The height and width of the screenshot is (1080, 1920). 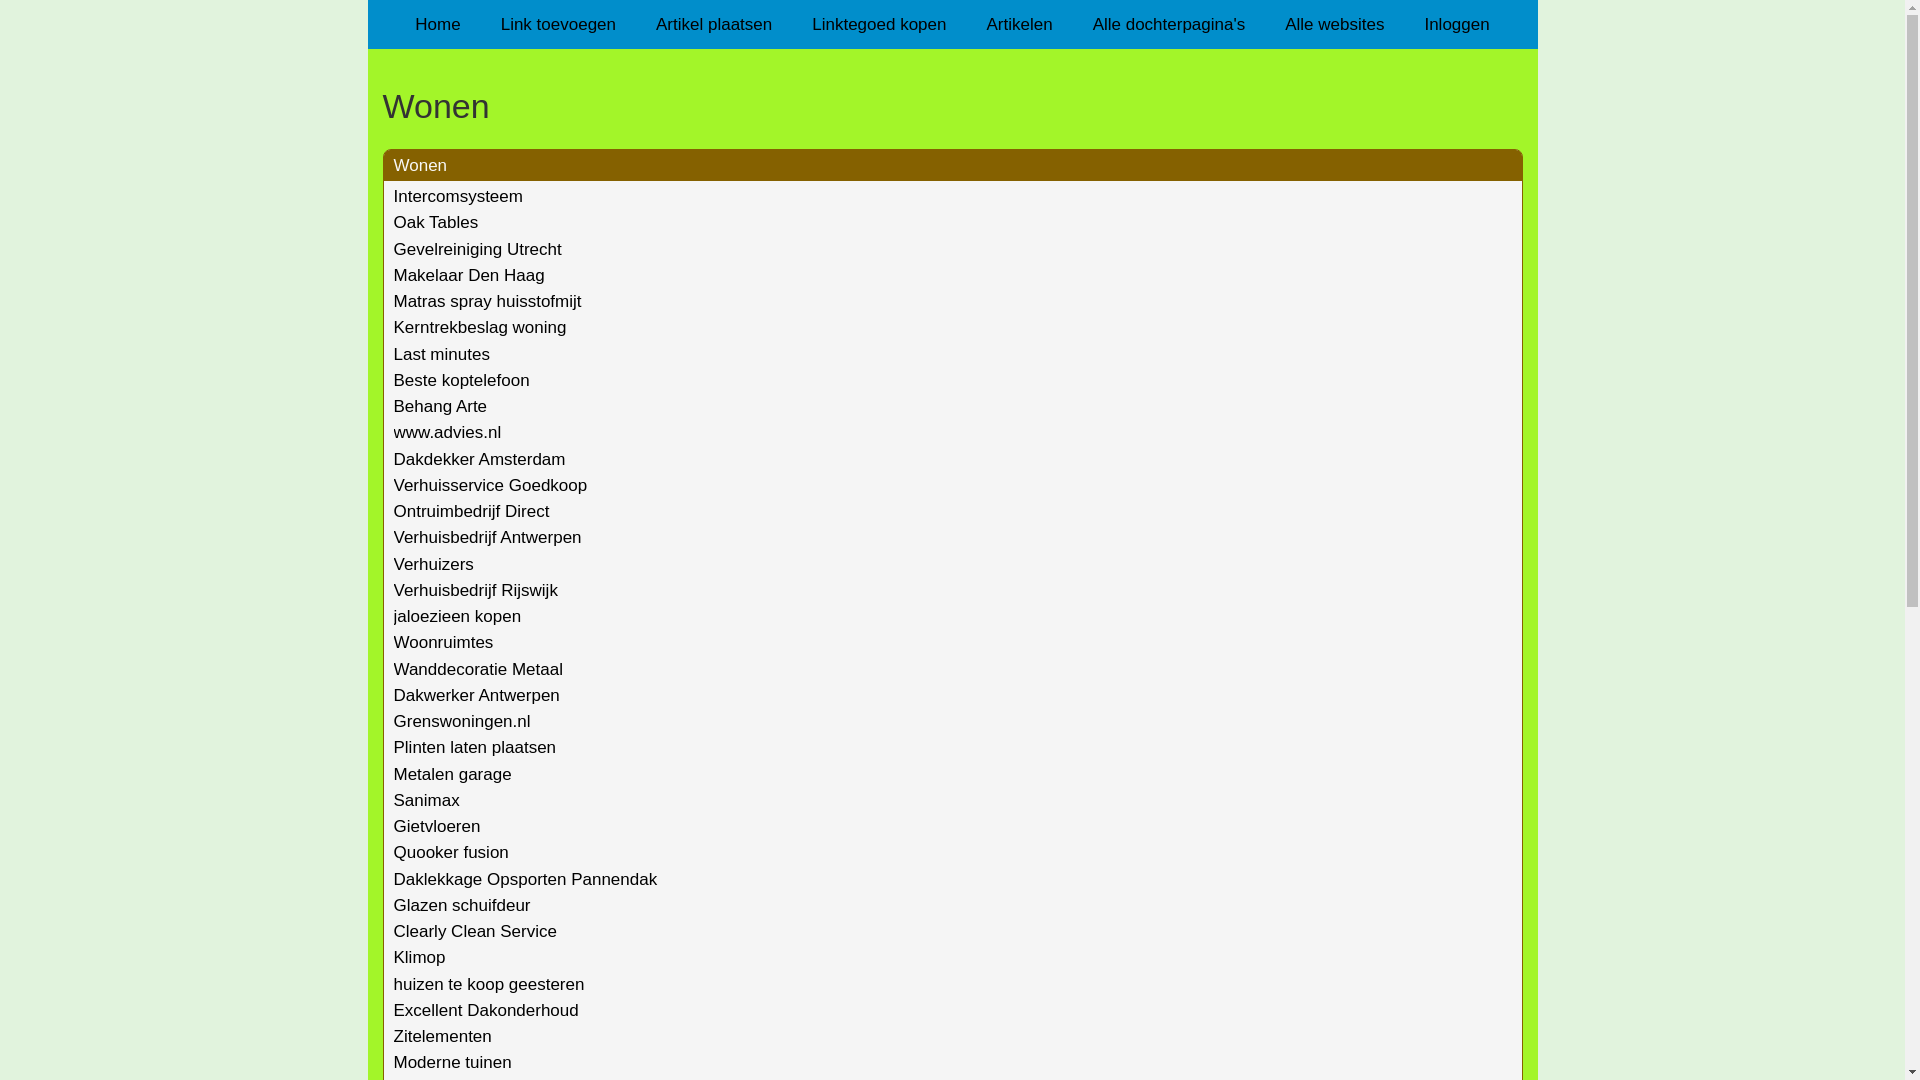 I want to click on Sanimax, so click(x=427, y=800).